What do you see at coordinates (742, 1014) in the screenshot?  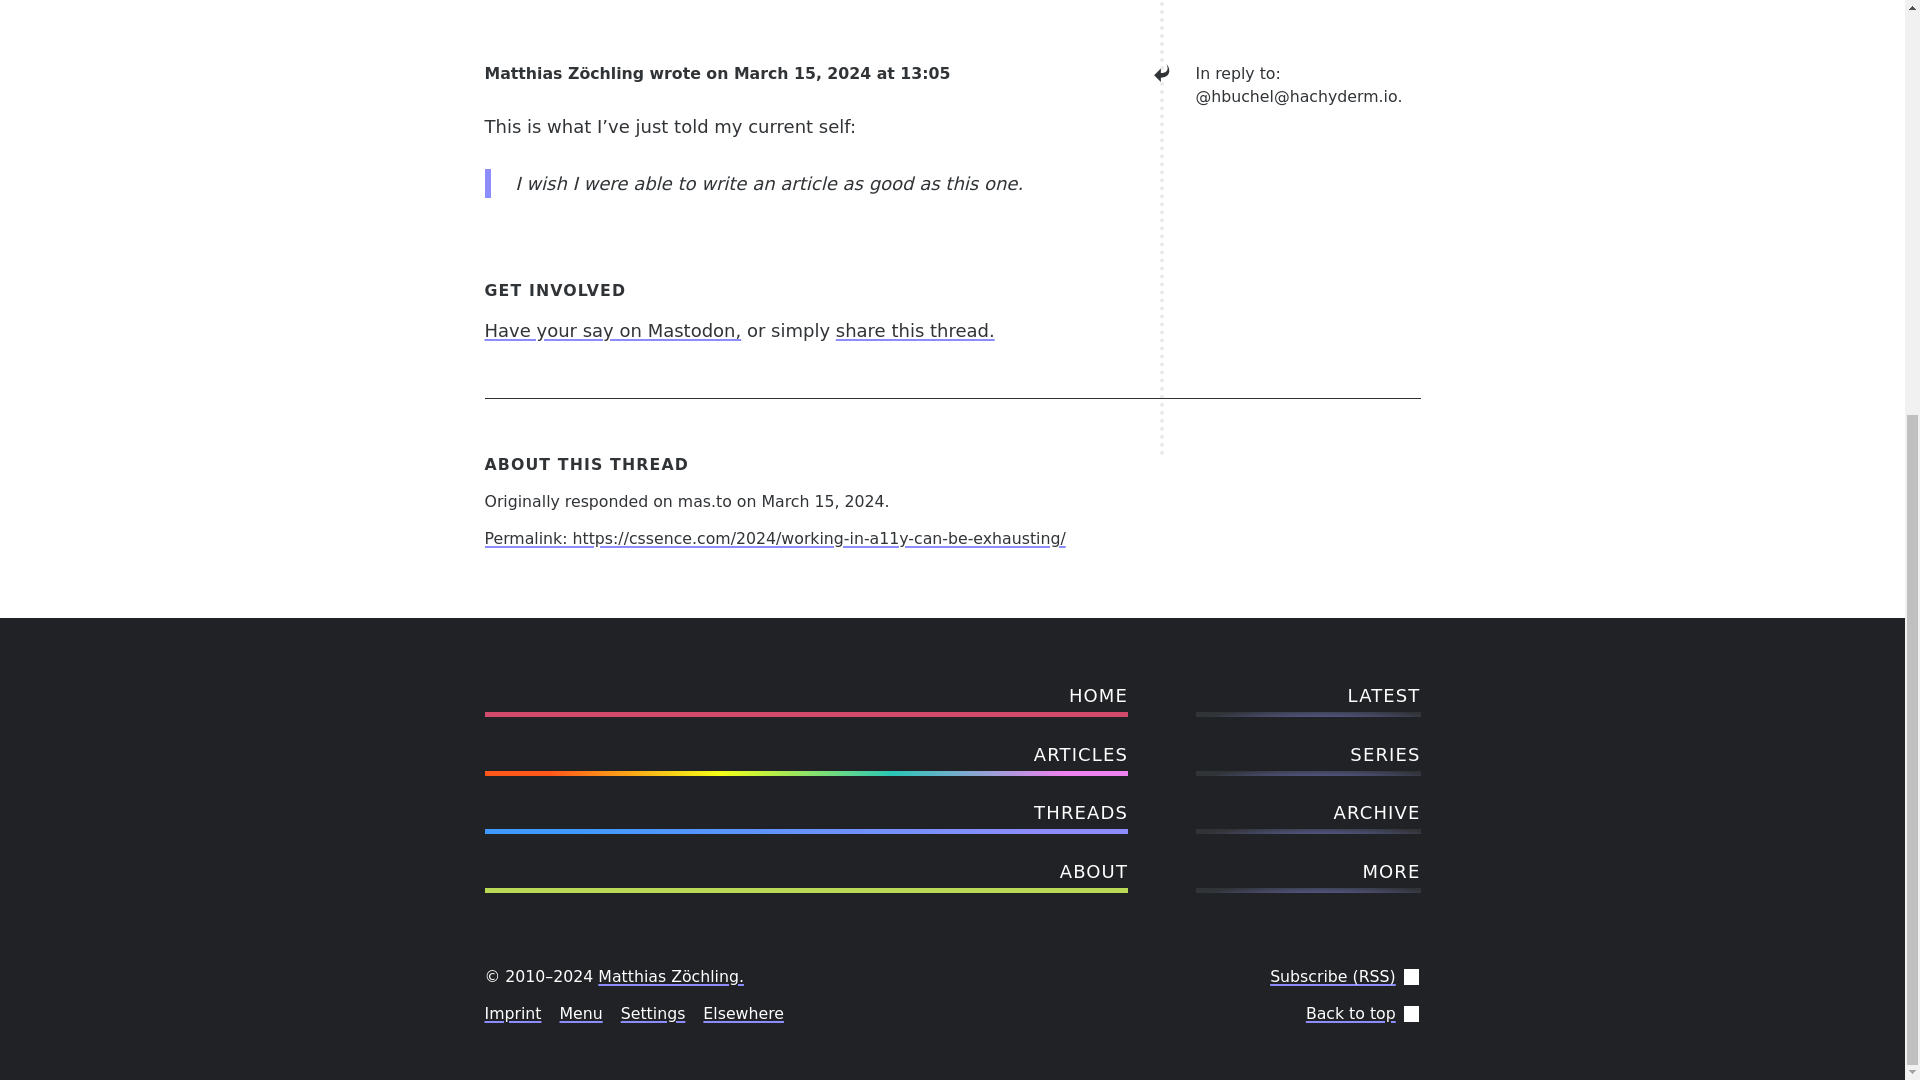 I see `Elsewhere` at bounding box center [742, 1014].